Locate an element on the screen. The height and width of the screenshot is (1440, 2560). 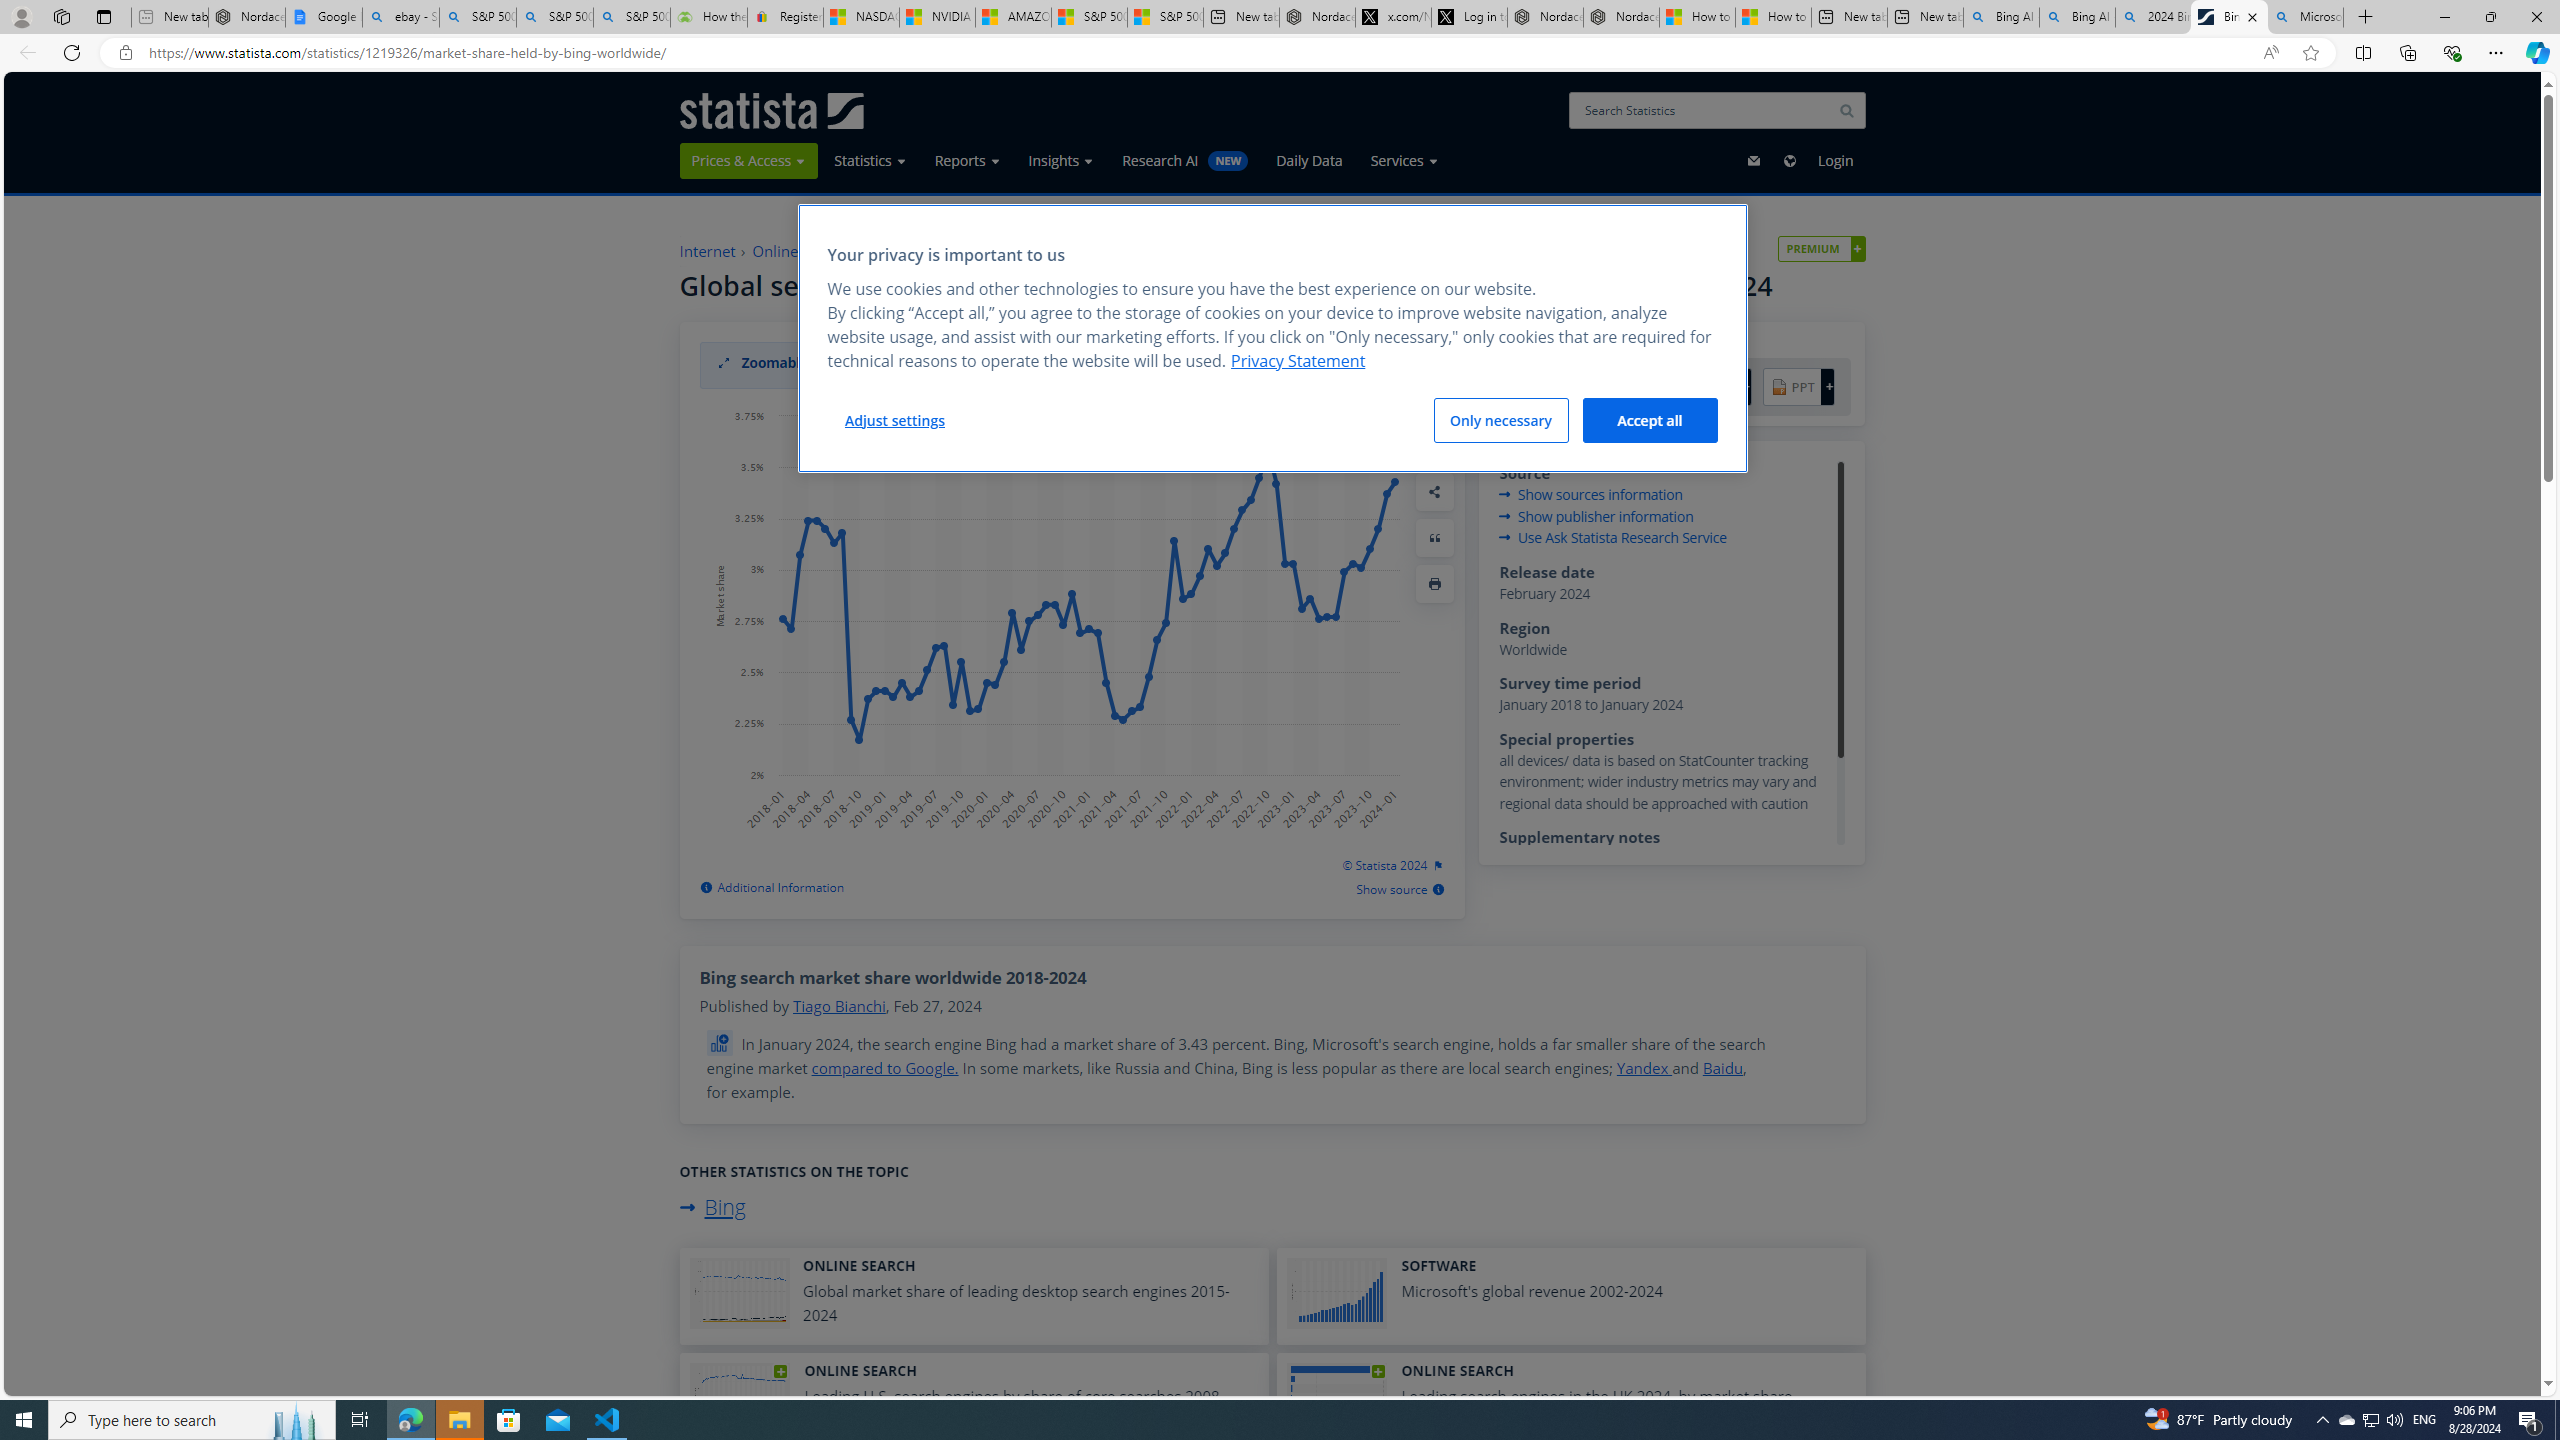
How to Use a Monitor With Your Closed Laptop is located at coordinates (1774, 17).